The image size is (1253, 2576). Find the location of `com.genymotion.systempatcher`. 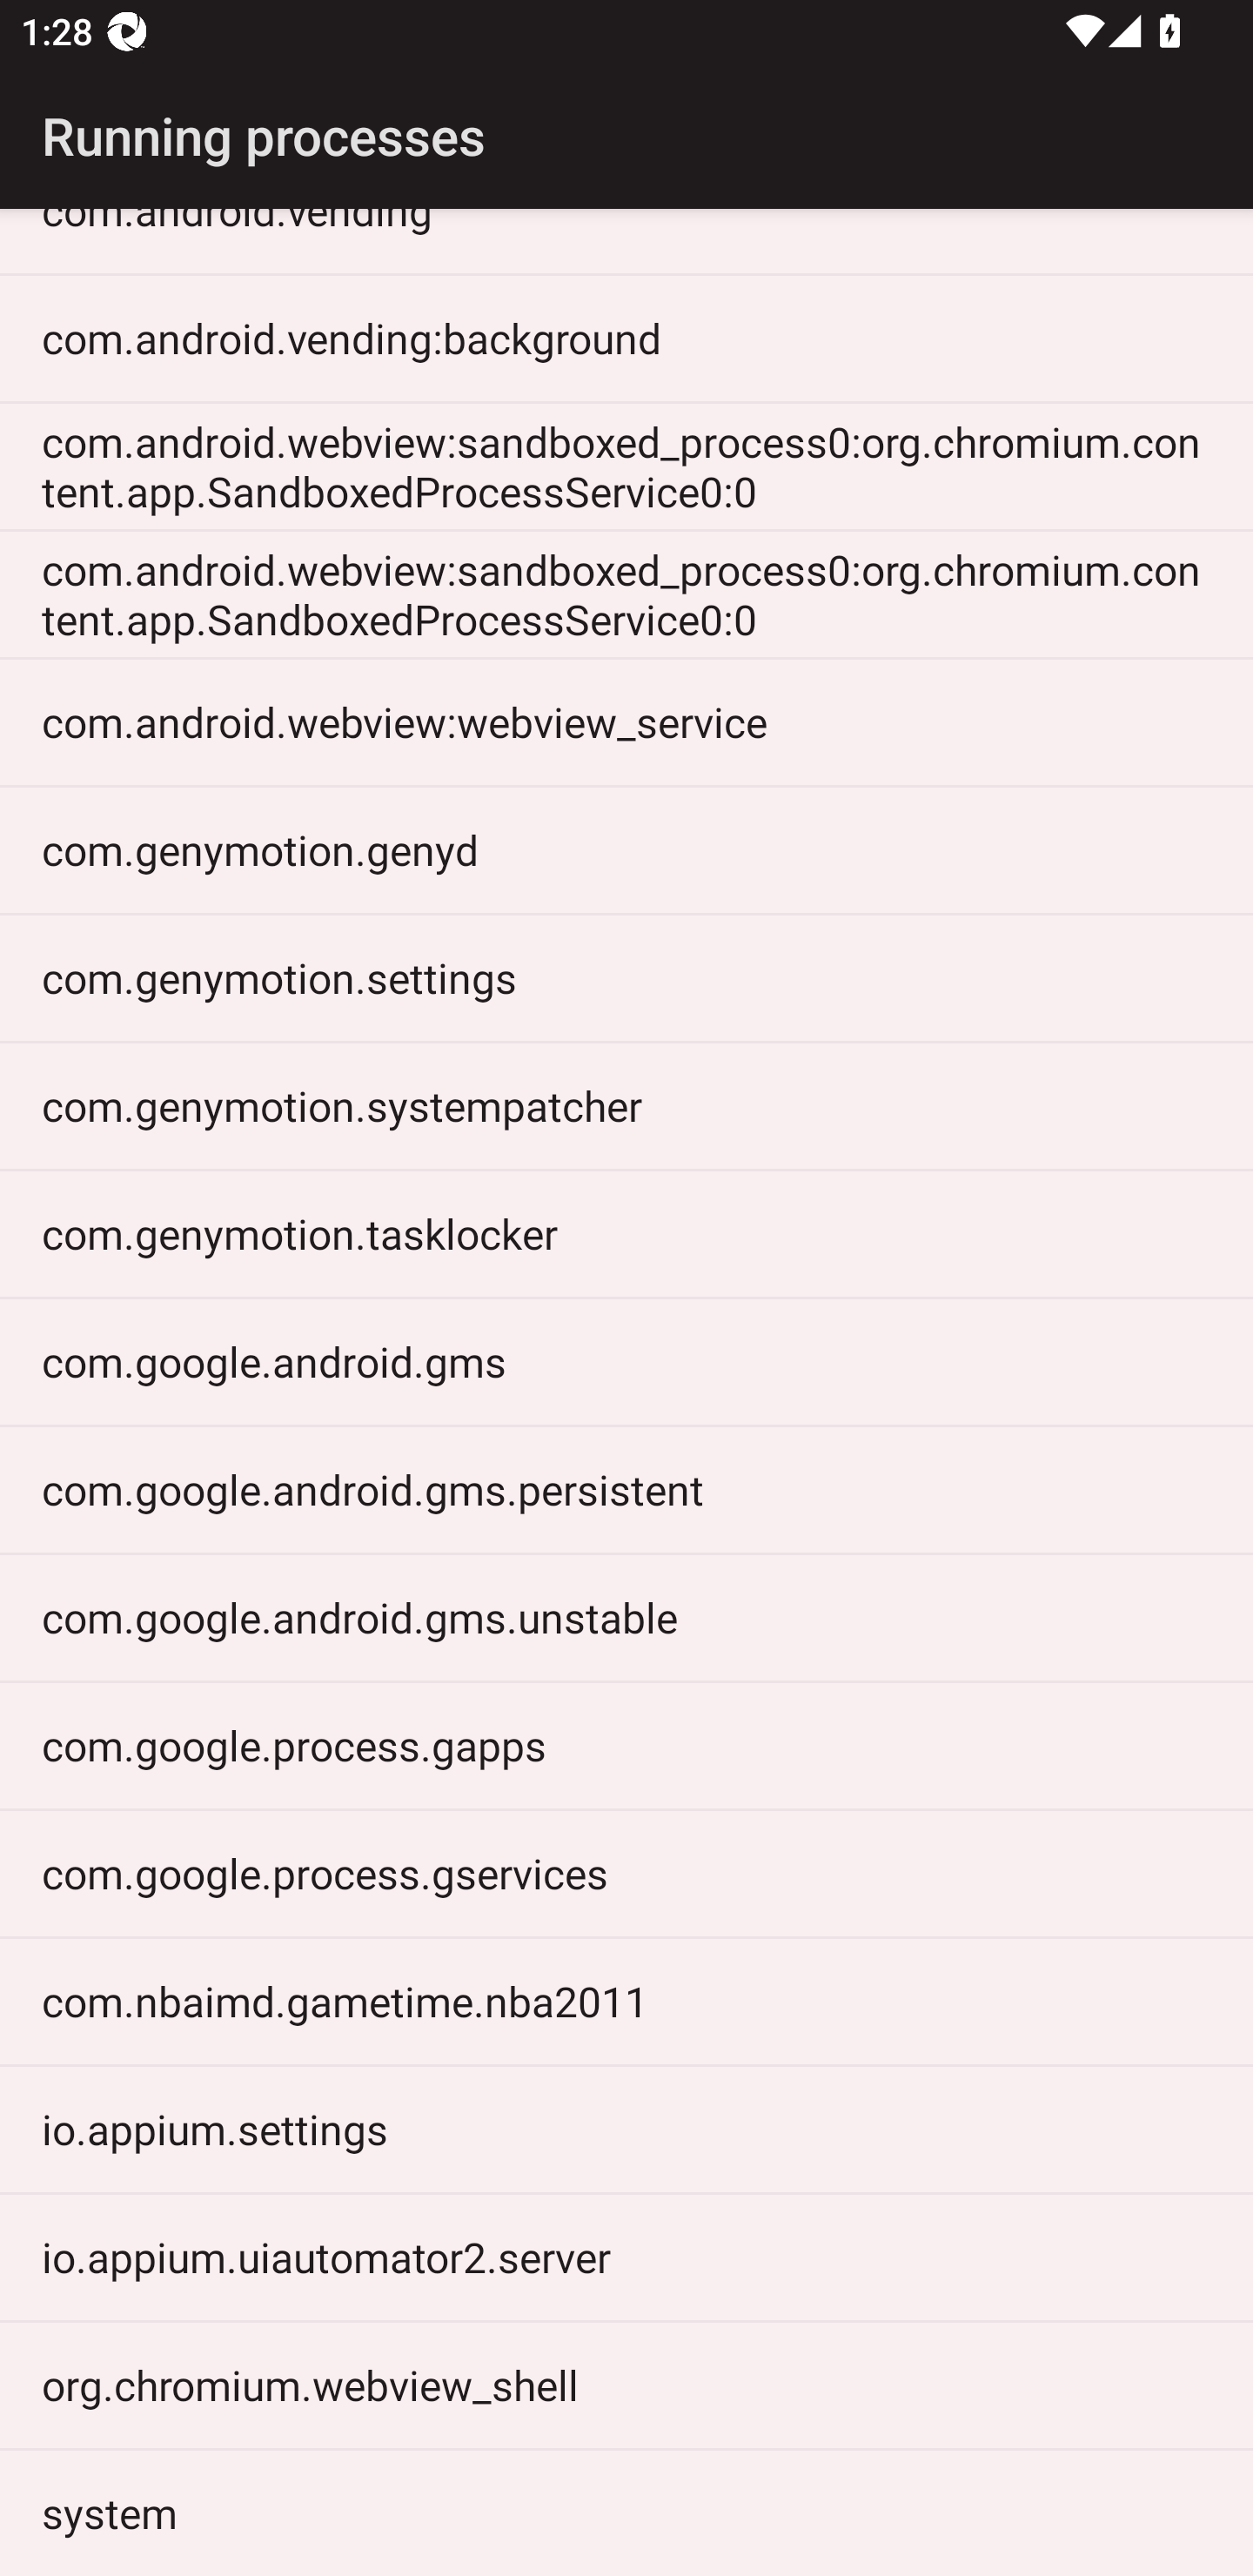

com.genymotion.systempatcher is located at coordinates (626, 1105).